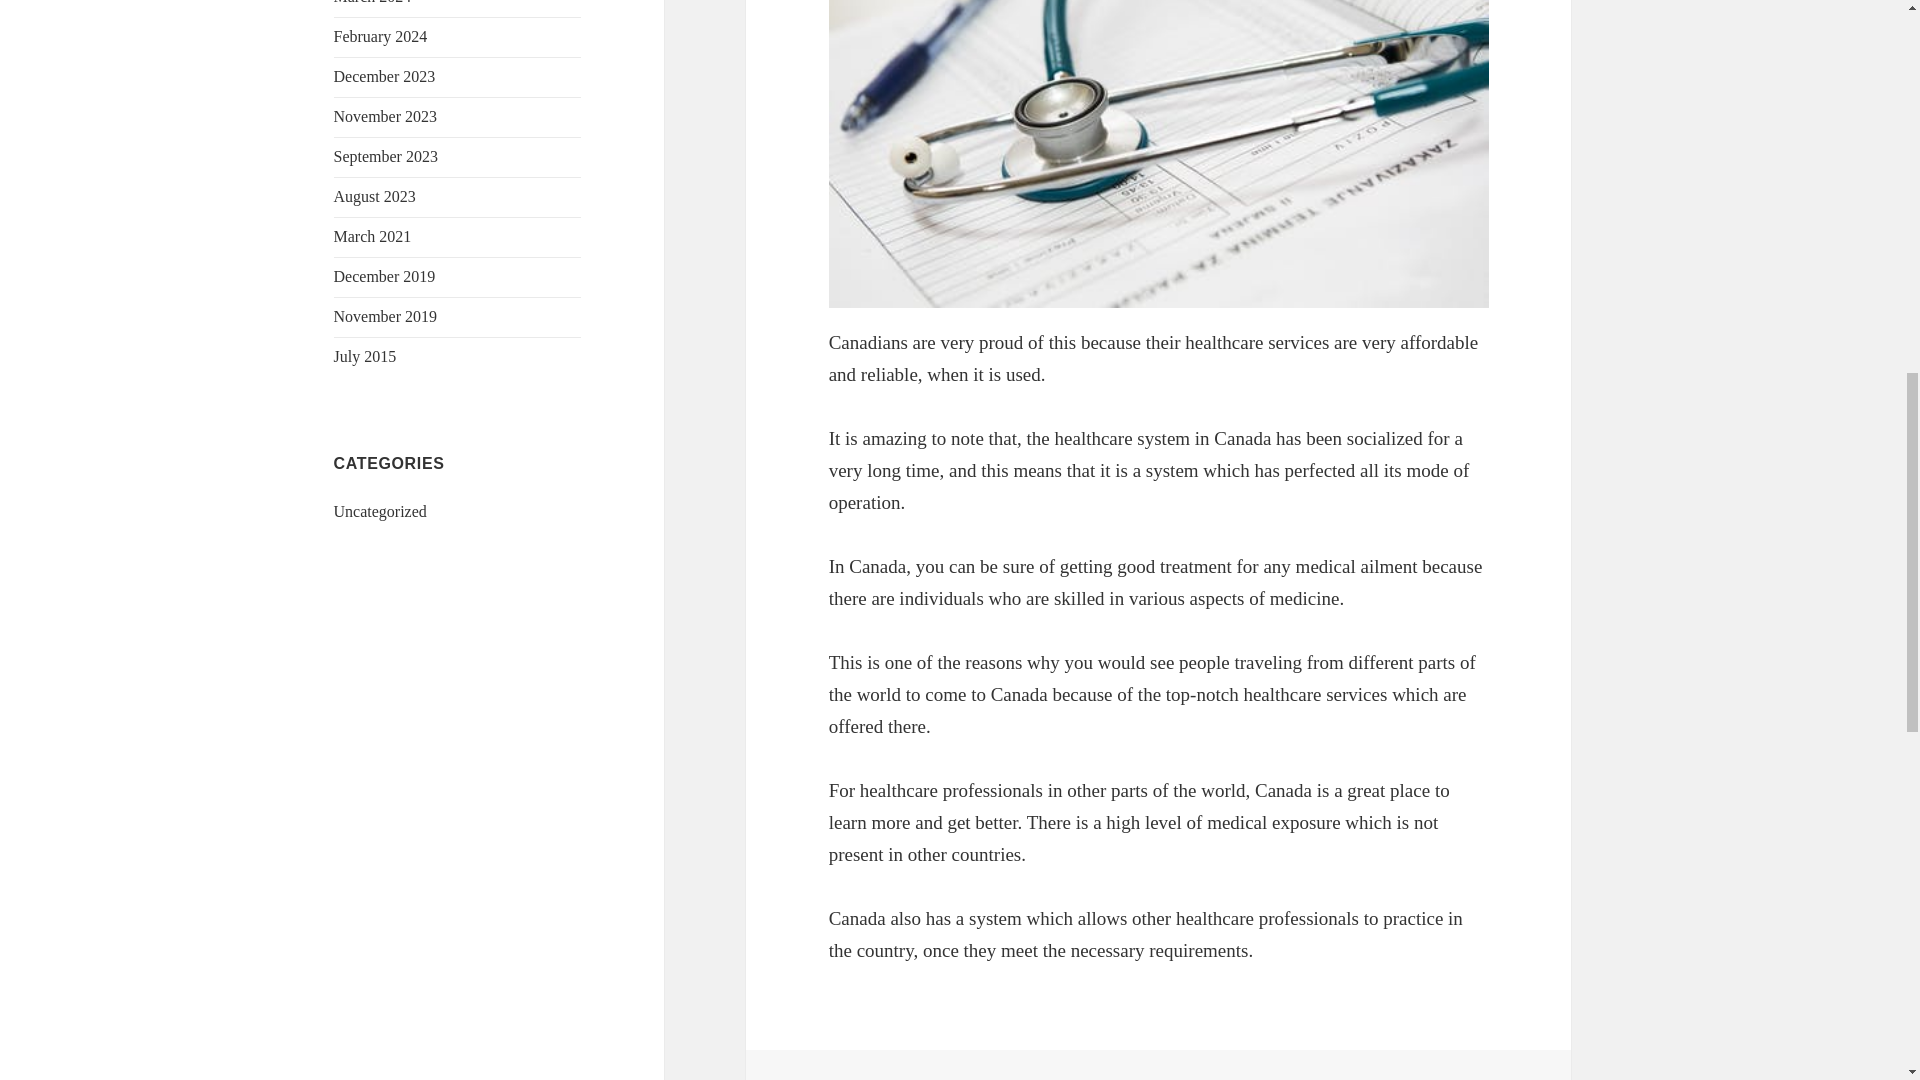 The height and width of the screenshot is (1080, 1920). What do you see at coordinates (384, 276) in the screenshot?
I see `December 2019` at bounding box center [384, 276].